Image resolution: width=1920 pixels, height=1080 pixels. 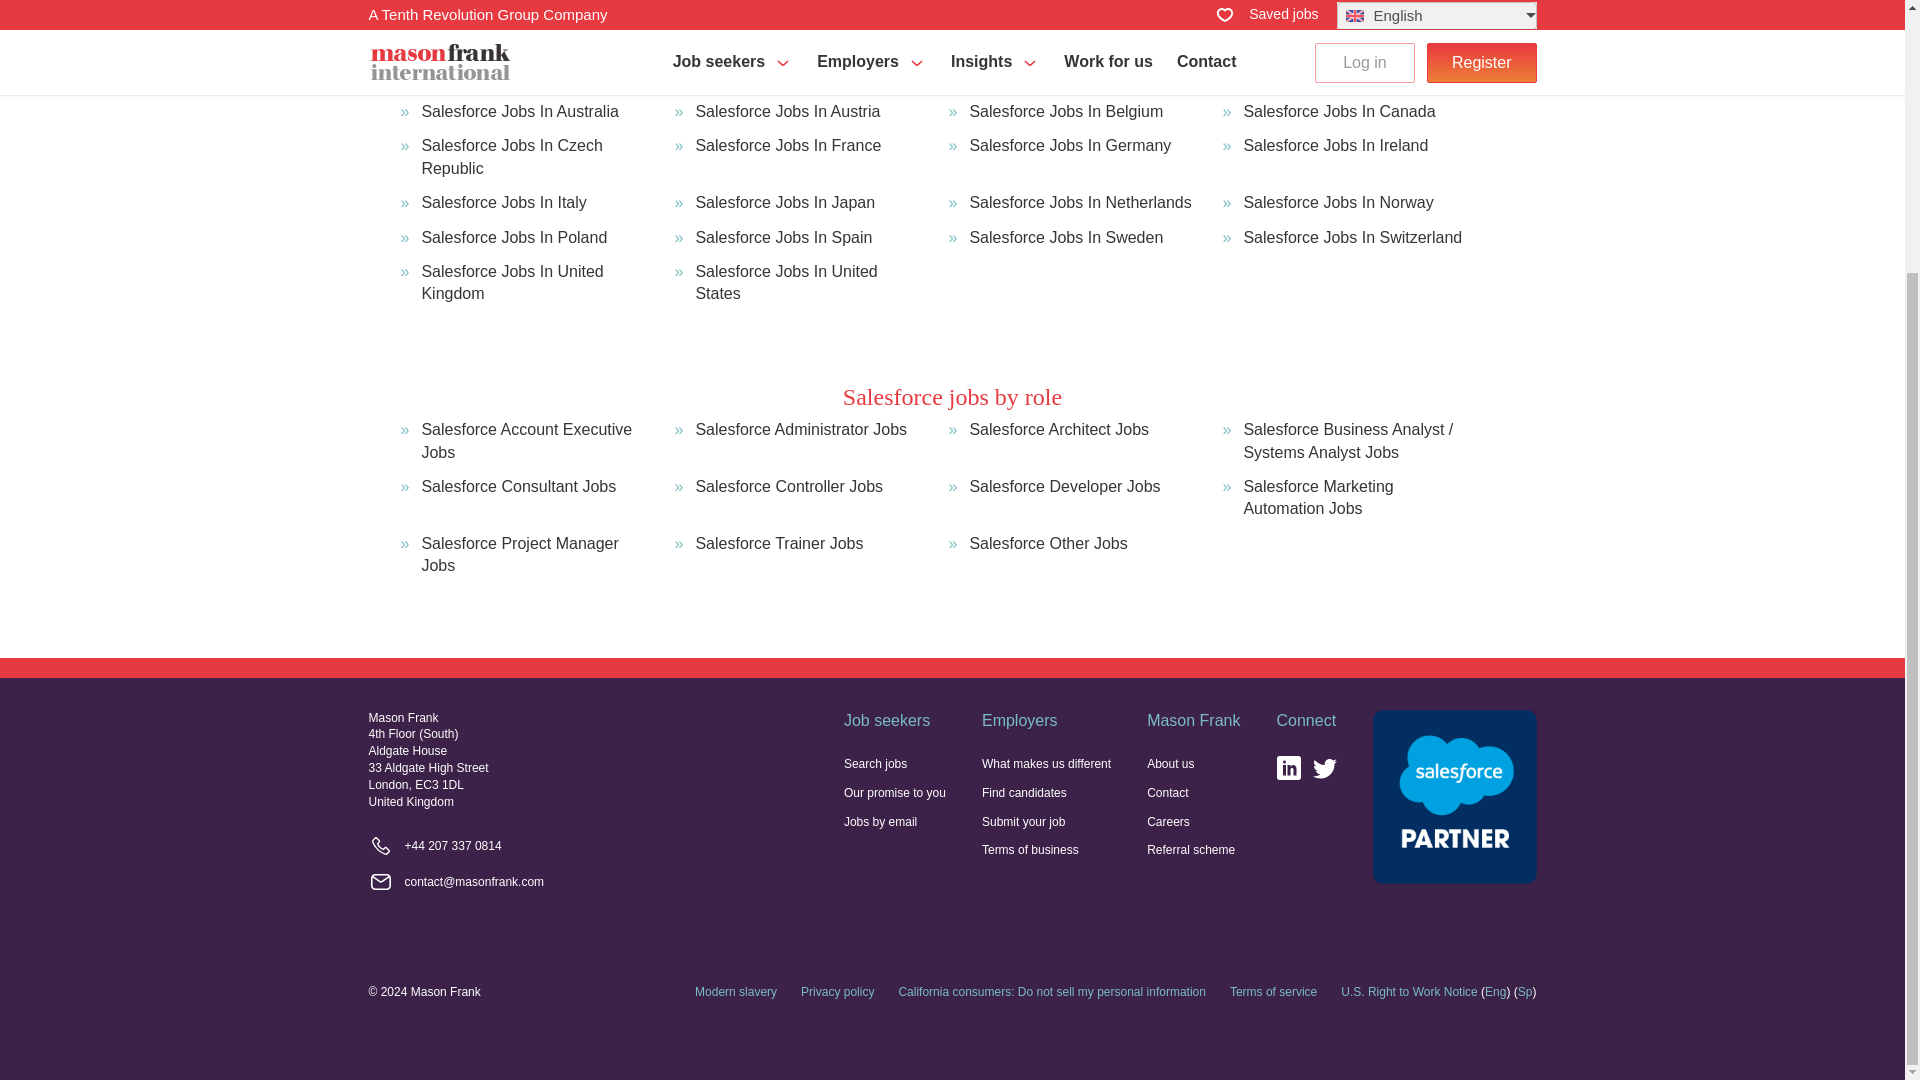 I want to click on Salesforce Jobs In Norway, so click(x=1337, y=202).